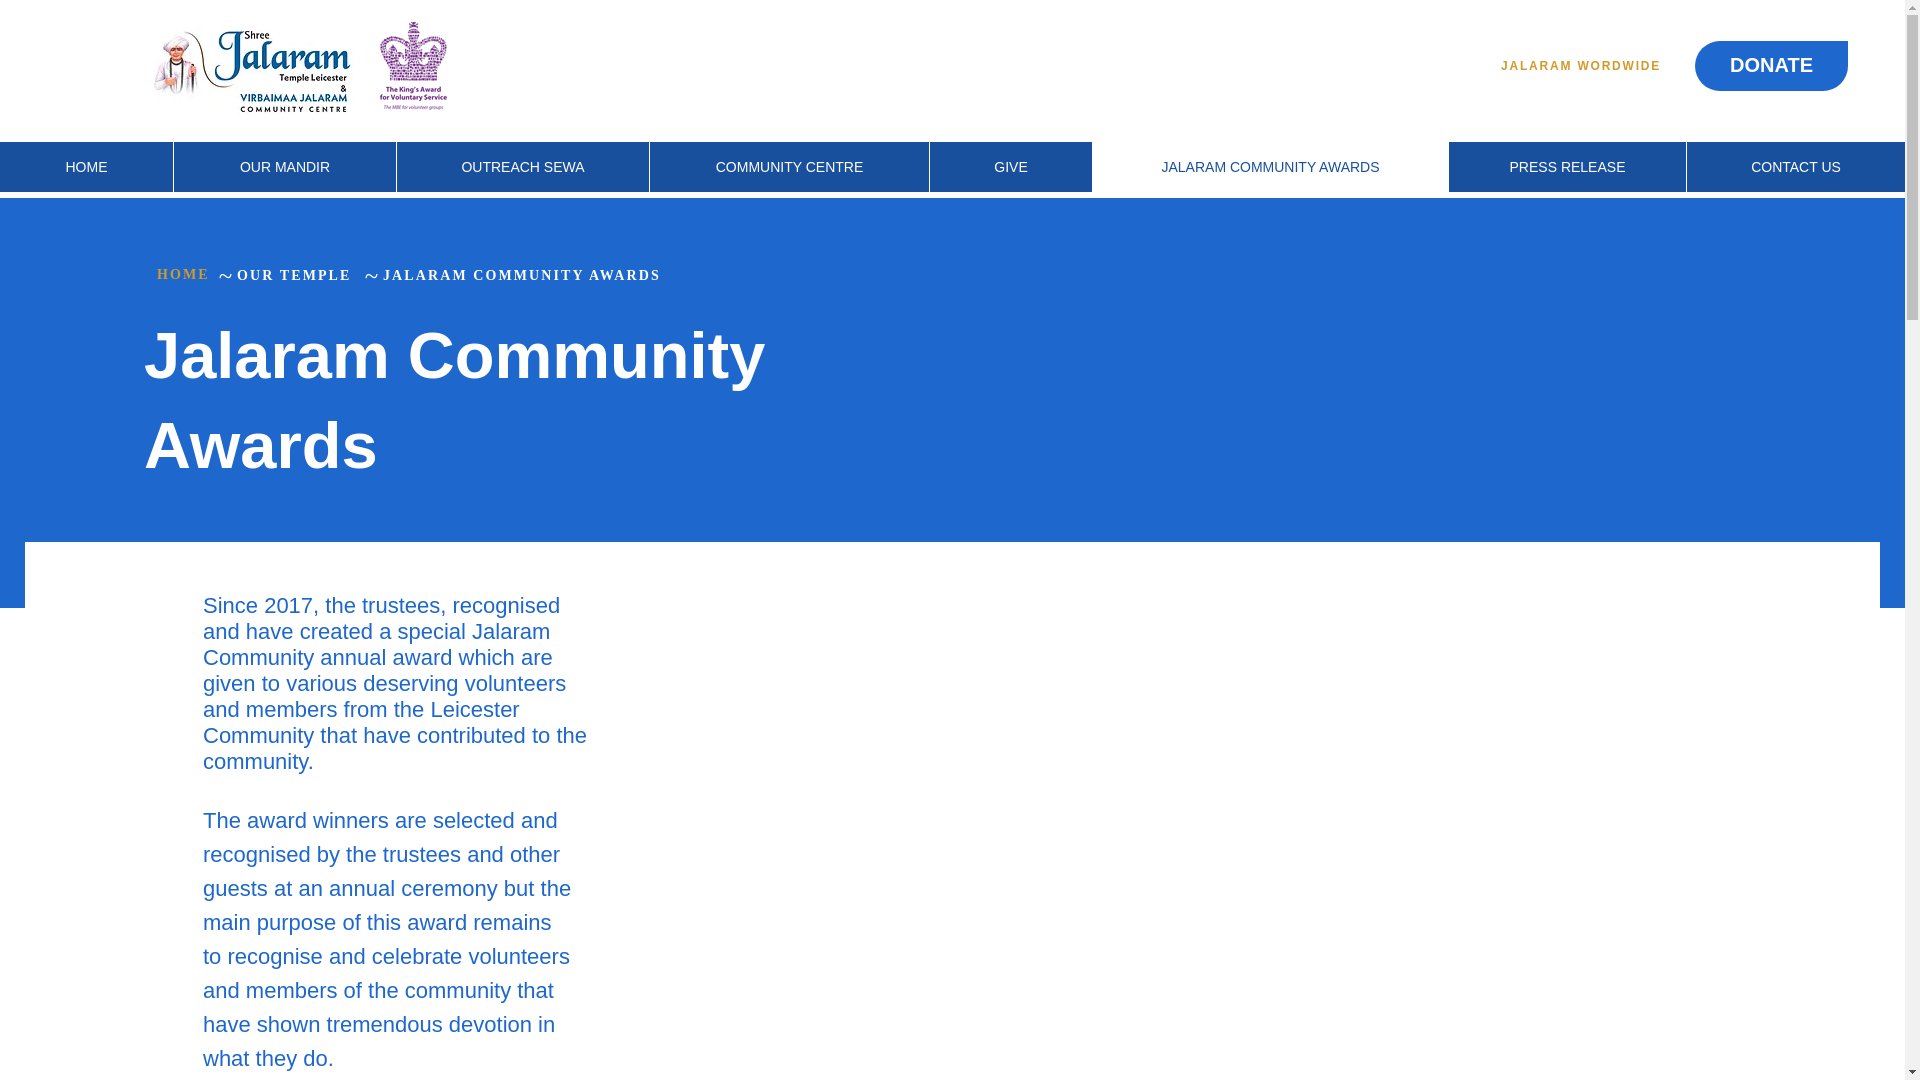 This screenshot has height=1080, width=1920. What do you see at coordinates (1270, 166) in the screenshot?
I see `JALARAM COMMUNITY AWARDS` at bounding box center [1270, 166].